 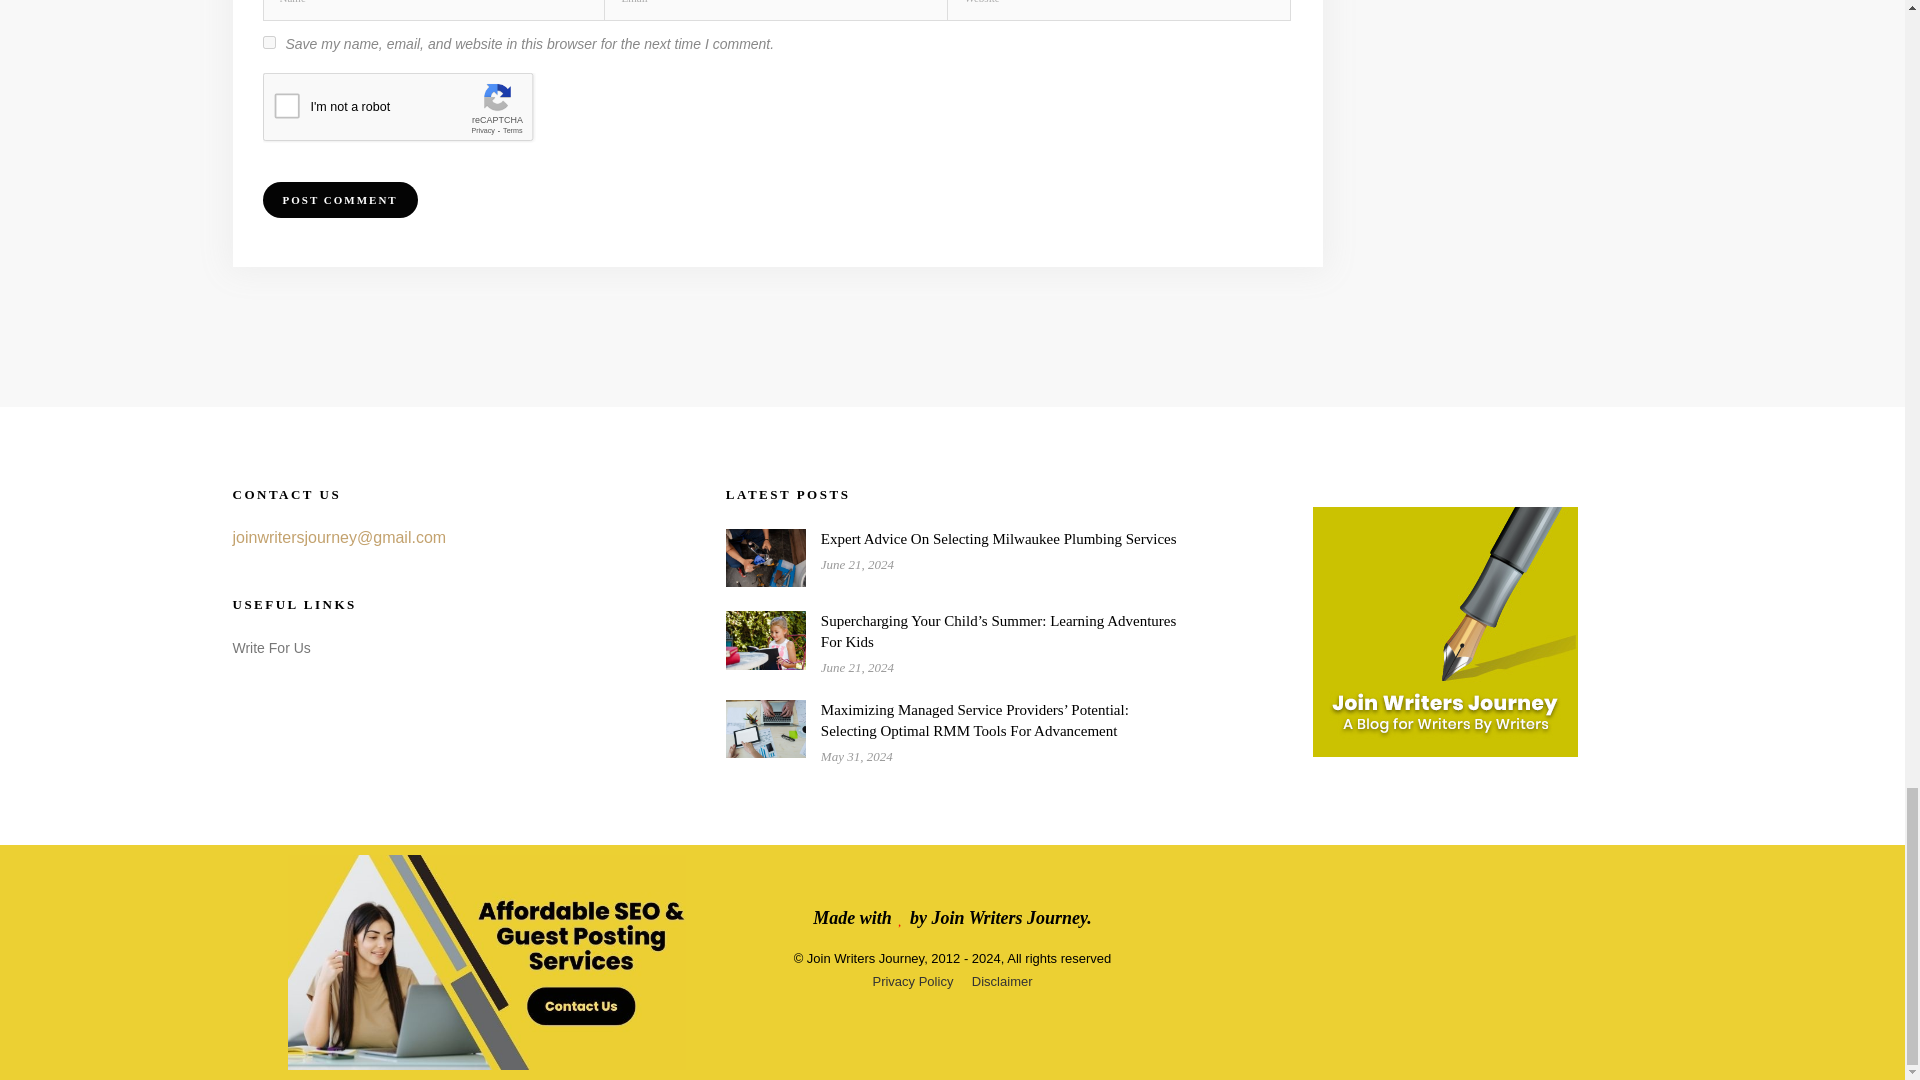 What do you see at coordinates (338, 200) in the screenshot?
I see `Post Comment` at bounding box center [338, 200].